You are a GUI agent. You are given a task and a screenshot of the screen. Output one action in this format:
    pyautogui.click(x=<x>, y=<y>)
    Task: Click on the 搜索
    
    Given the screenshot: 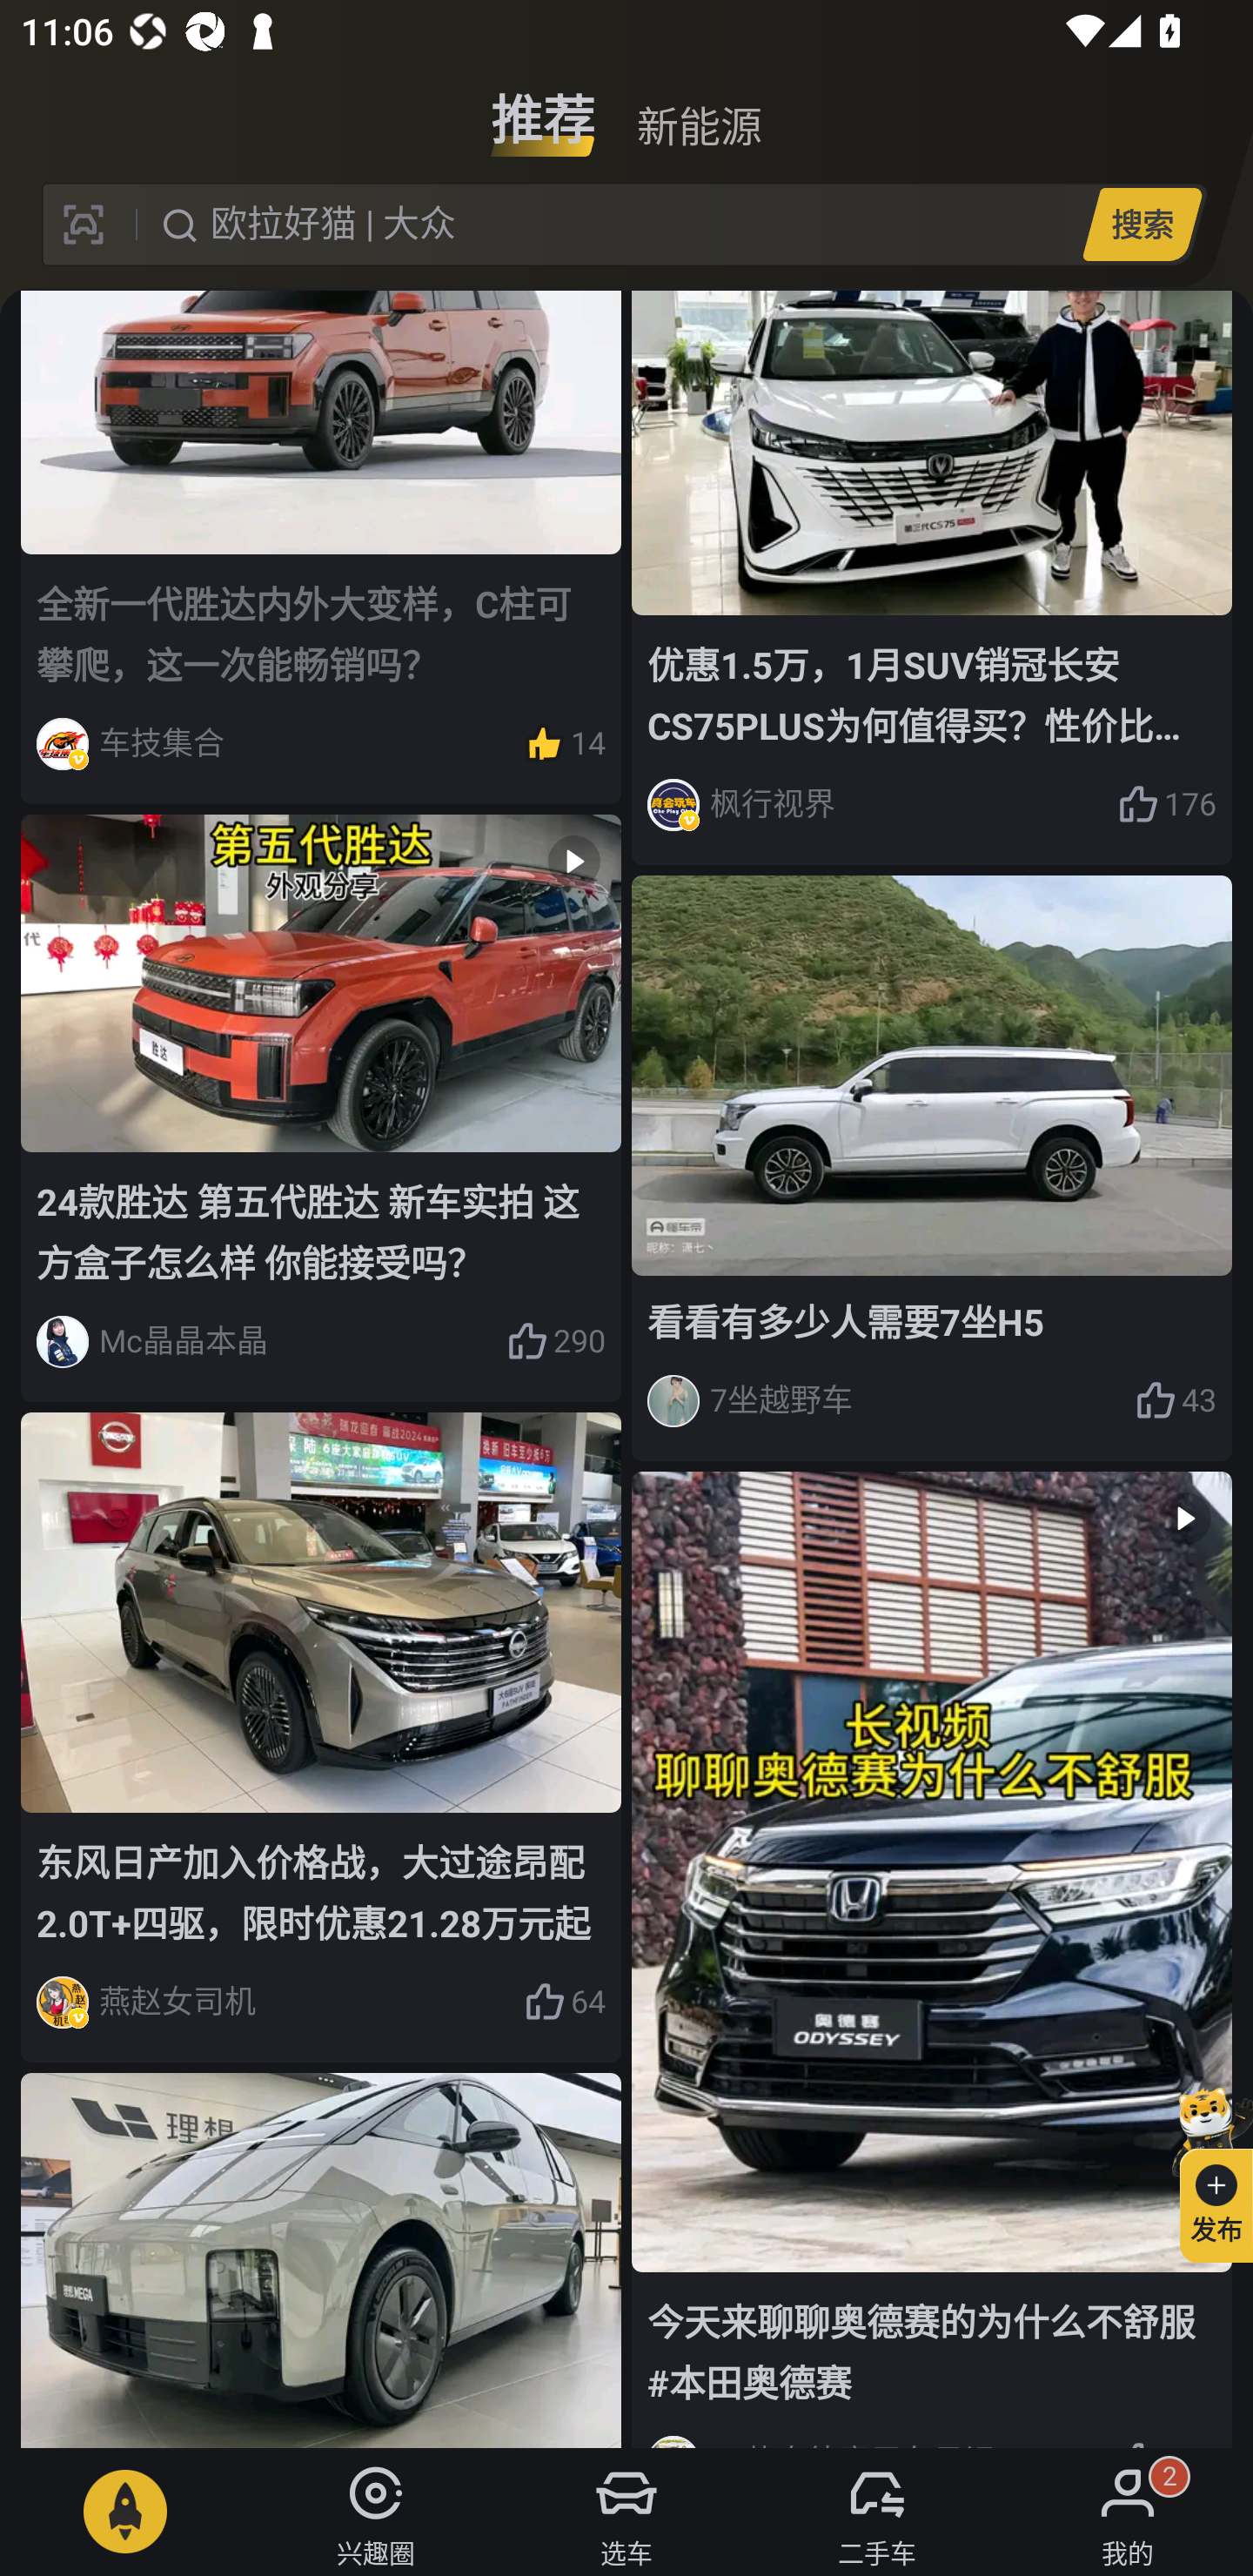 What is the action you would take?
    pyautogui.click(x=1142, y=224)
    